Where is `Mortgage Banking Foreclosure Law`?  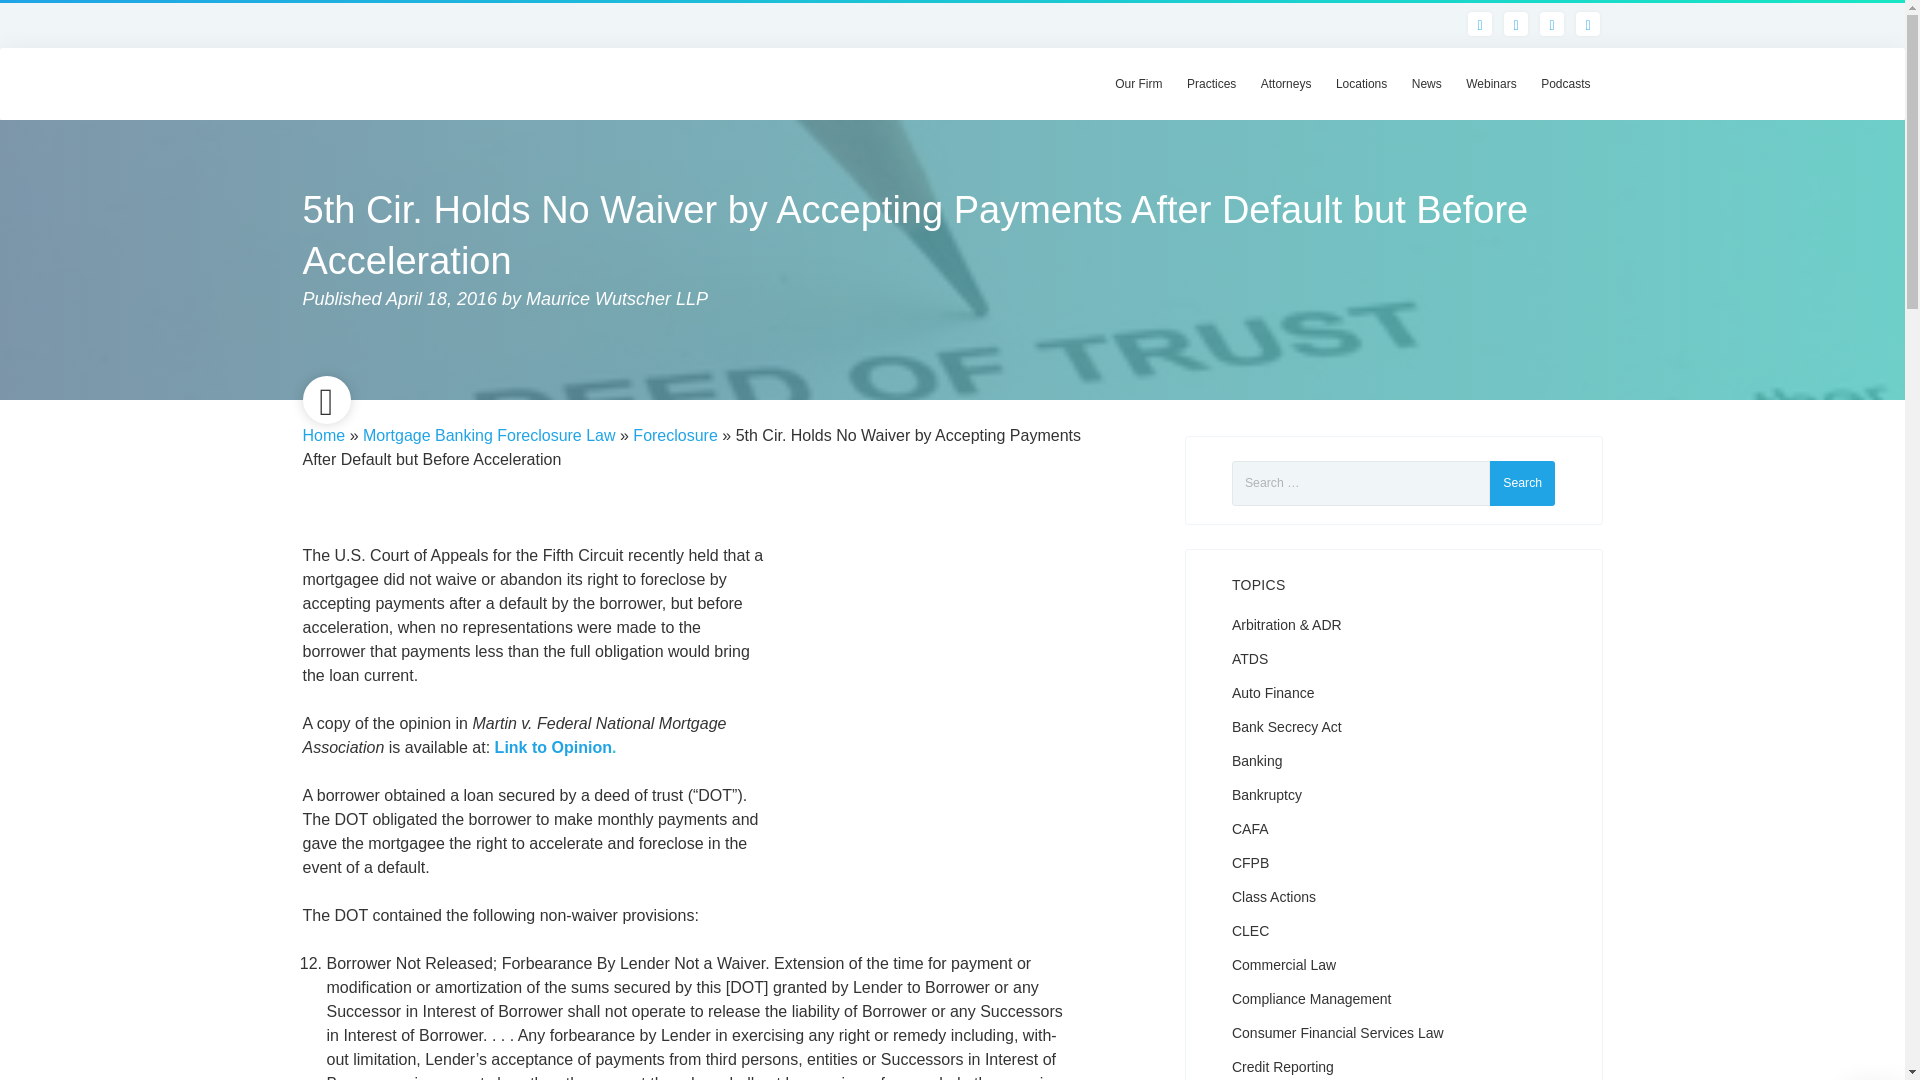
Mortgage Banking Foreclosure Law is located at coordinates (489, 434).